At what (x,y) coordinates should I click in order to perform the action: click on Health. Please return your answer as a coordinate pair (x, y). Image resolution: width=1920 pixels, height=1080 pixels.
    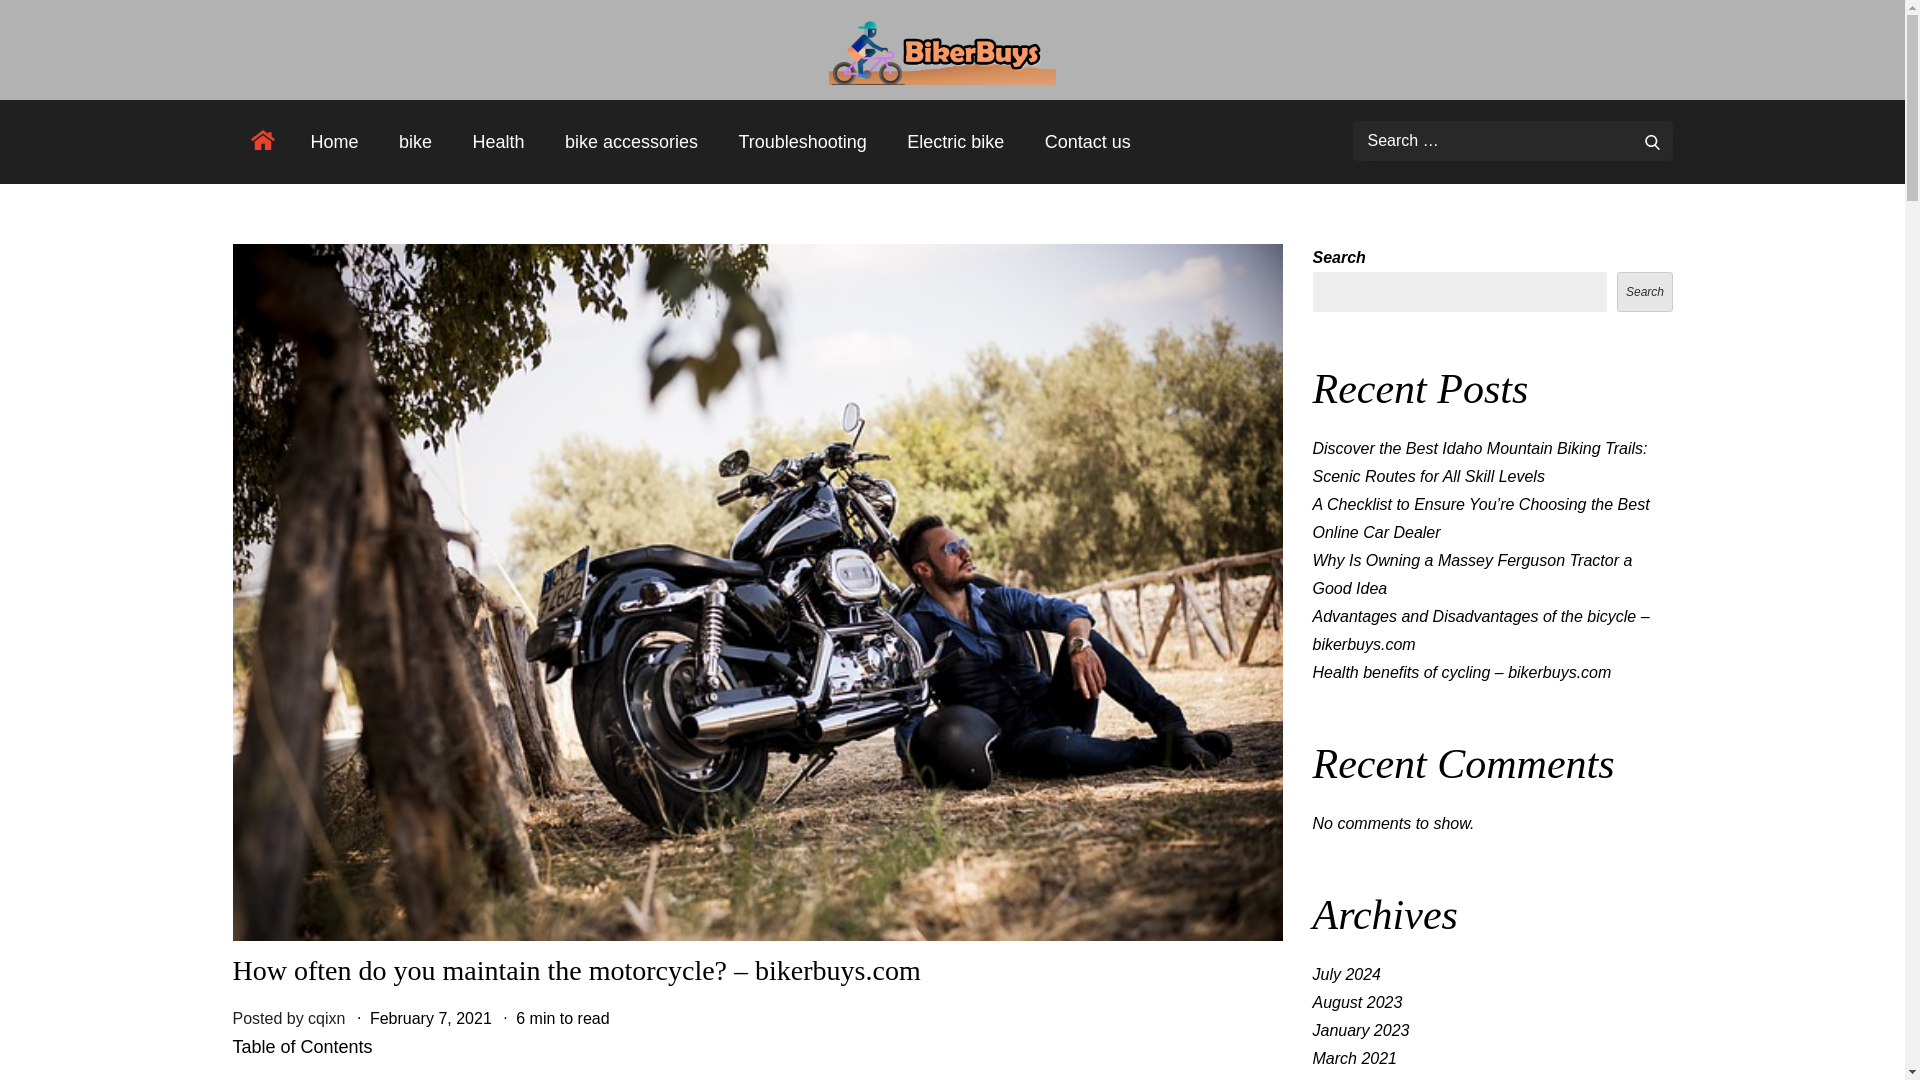
    Looking at the image, I should click on (497, 141).